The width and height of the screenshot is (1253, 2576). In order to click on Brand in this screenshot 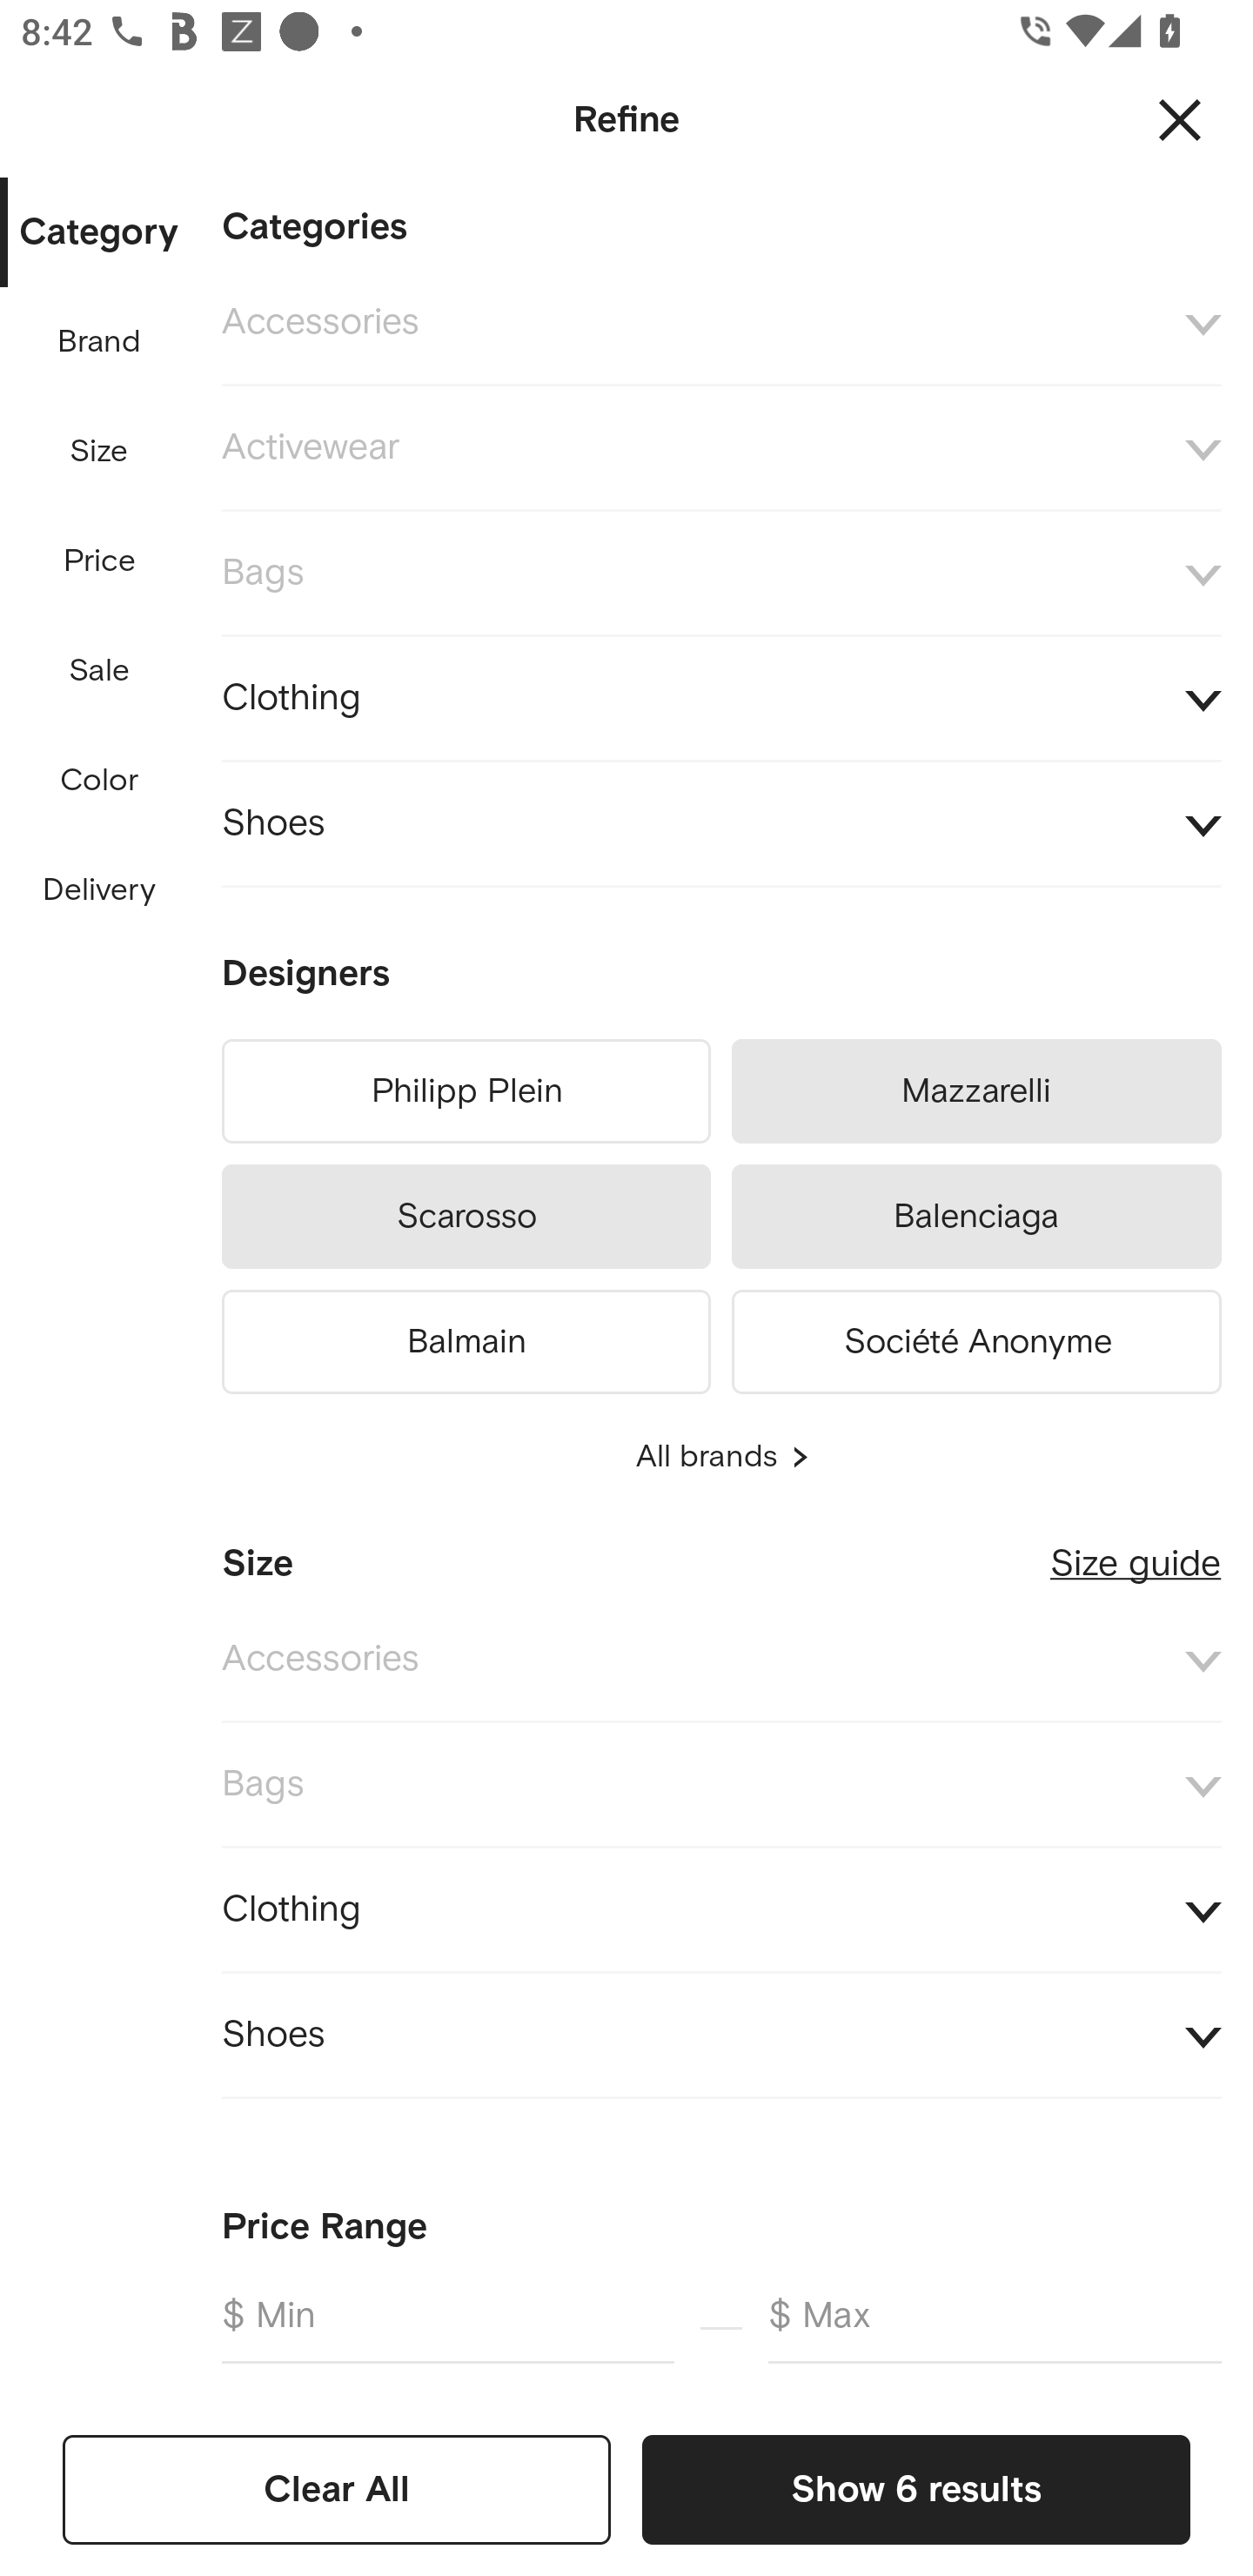, I will do `click(100, 342)`.